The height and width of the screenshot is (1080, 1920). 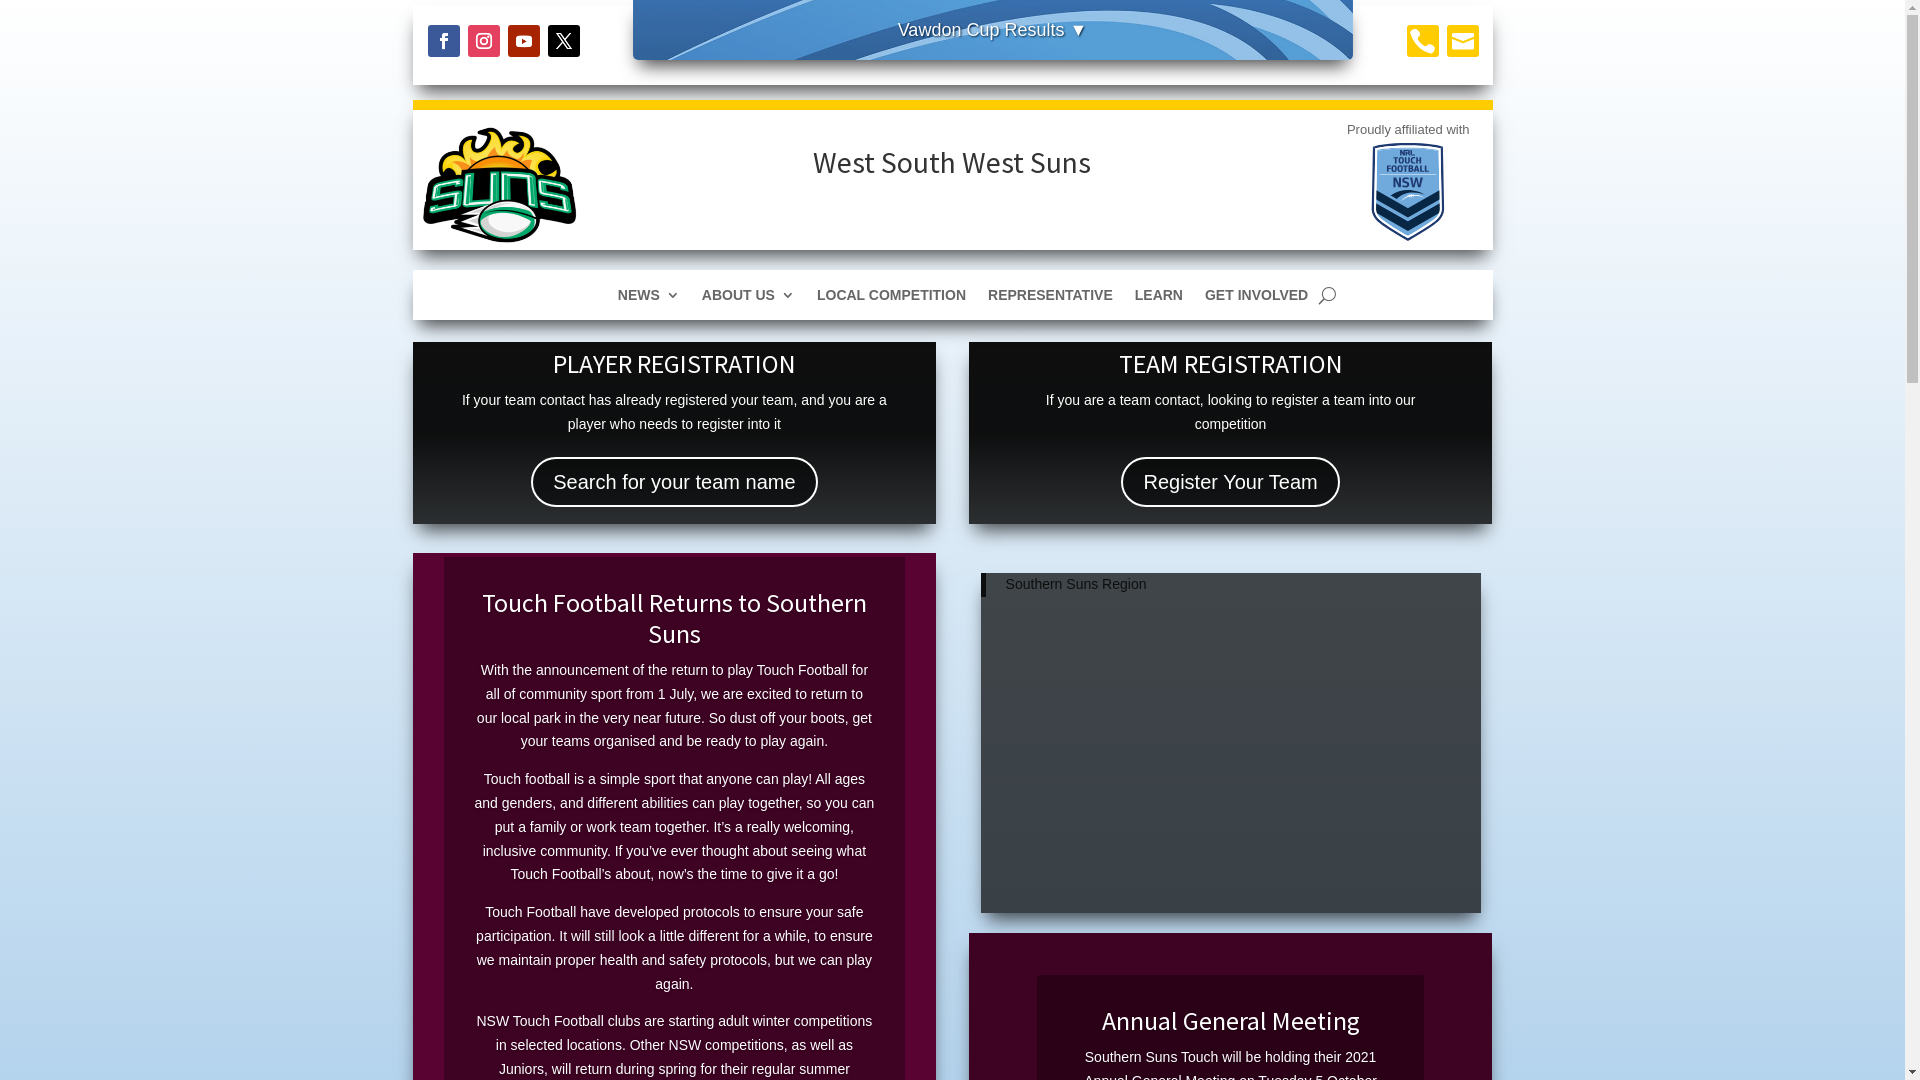 What do you see at coordinates (32, 18) in the screenshot?
I see `Search` at bounding box center [32, 18].